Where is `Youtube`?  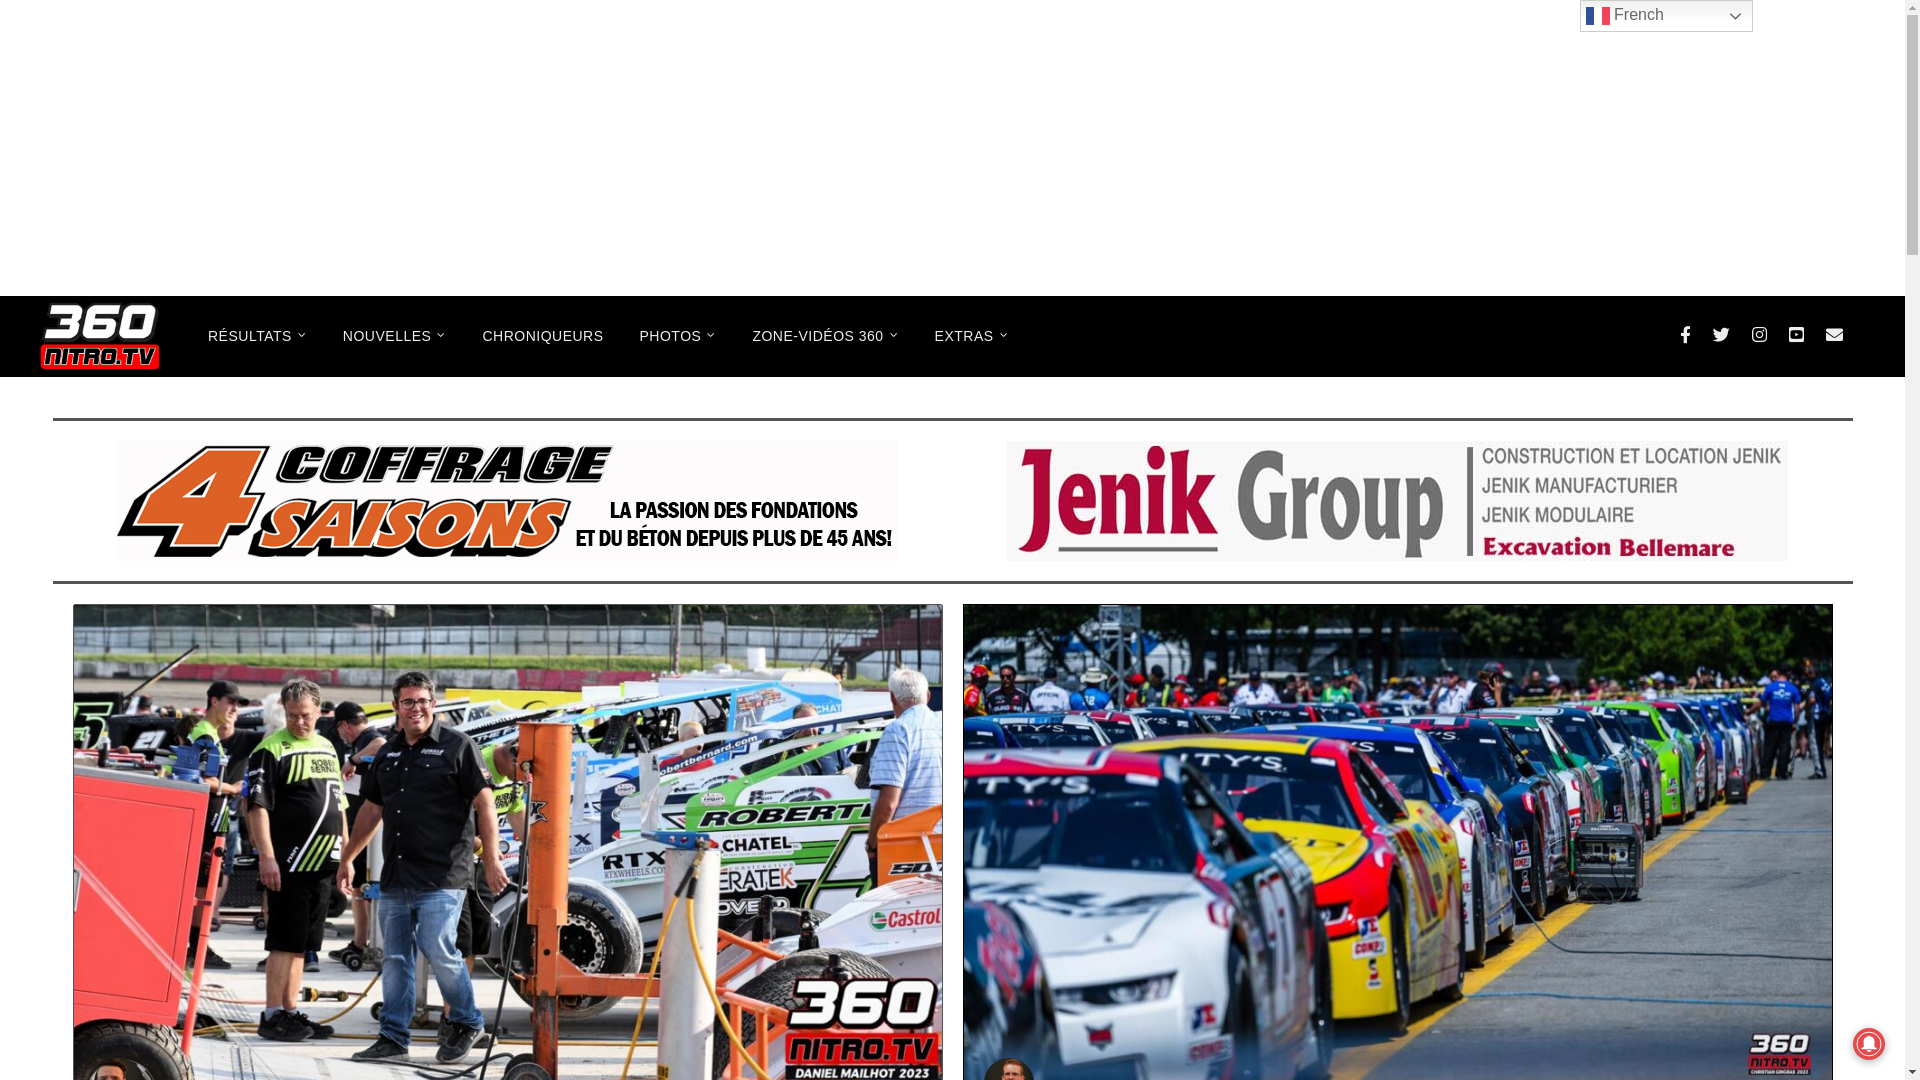
Youtube is located at coordinates (1796, 335).